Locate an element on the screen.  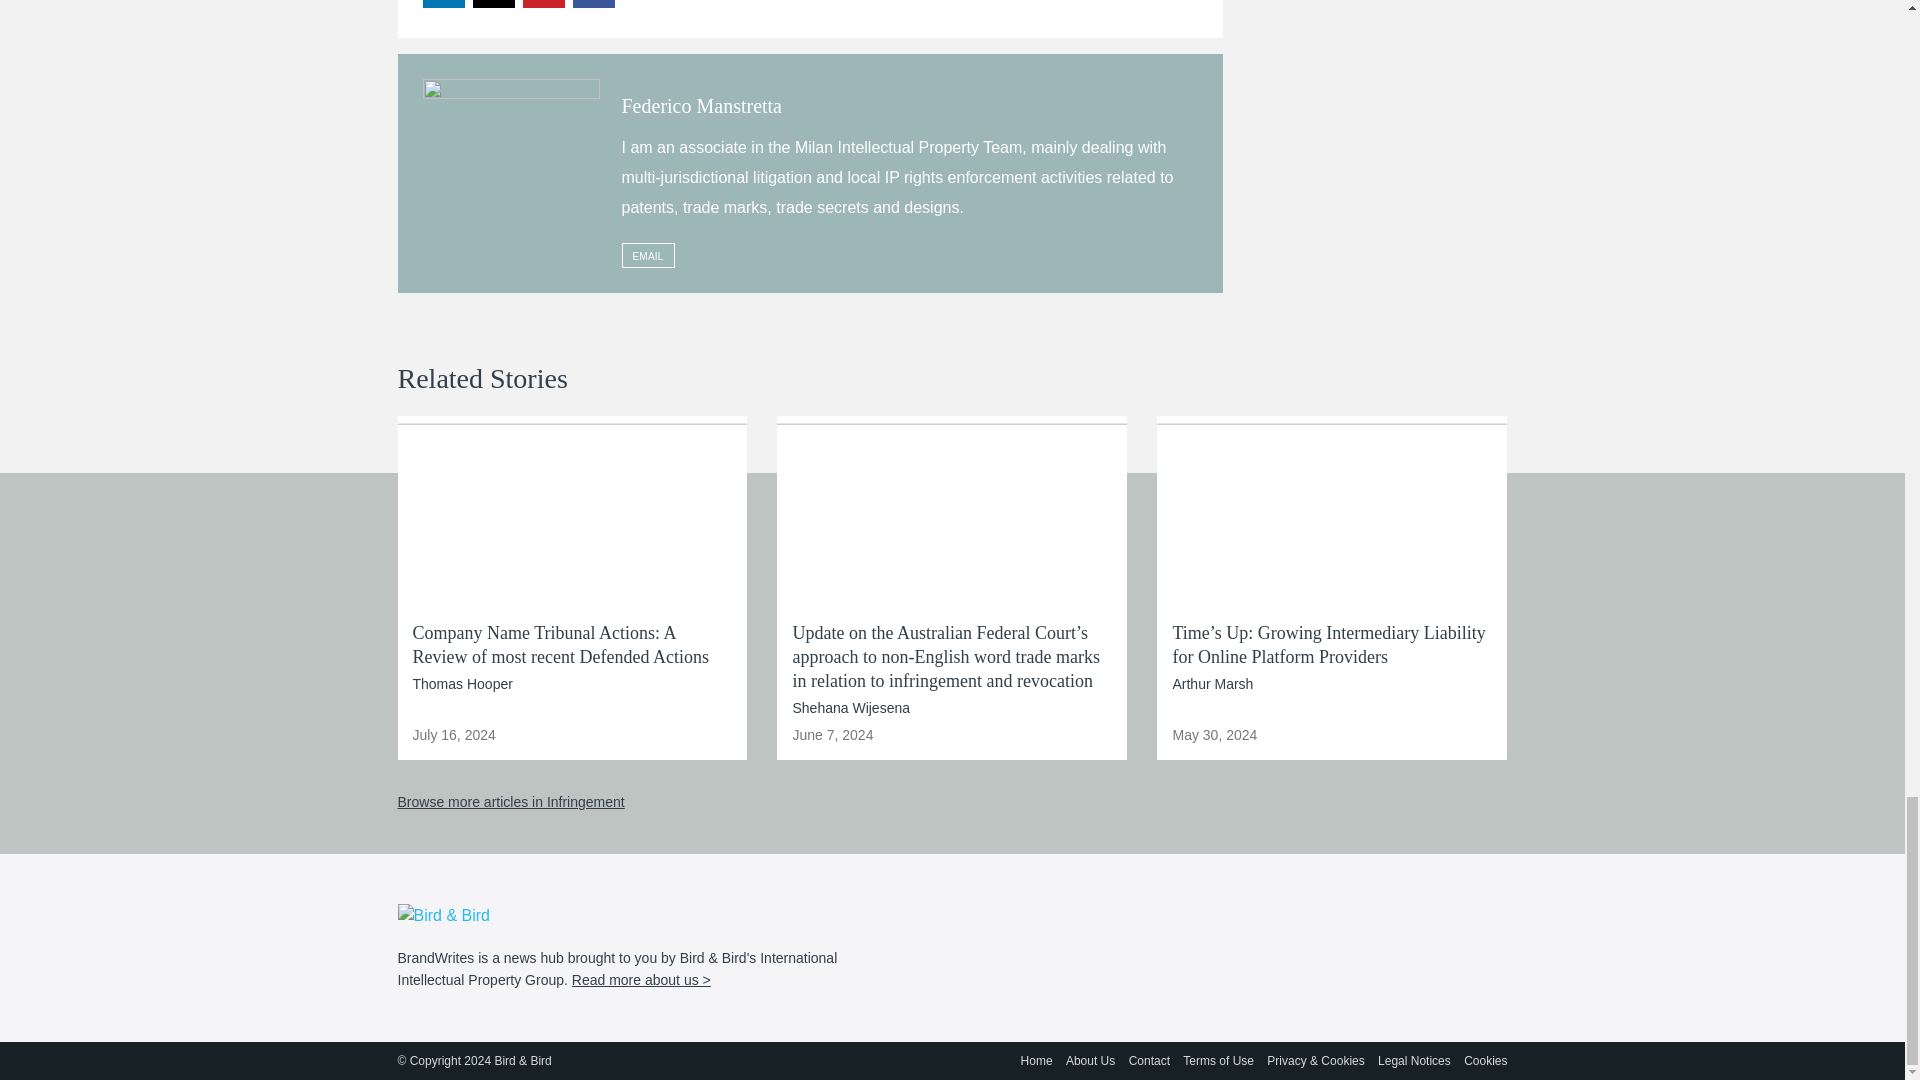
Shehana Wijesena is located at coordinates (850, 708).